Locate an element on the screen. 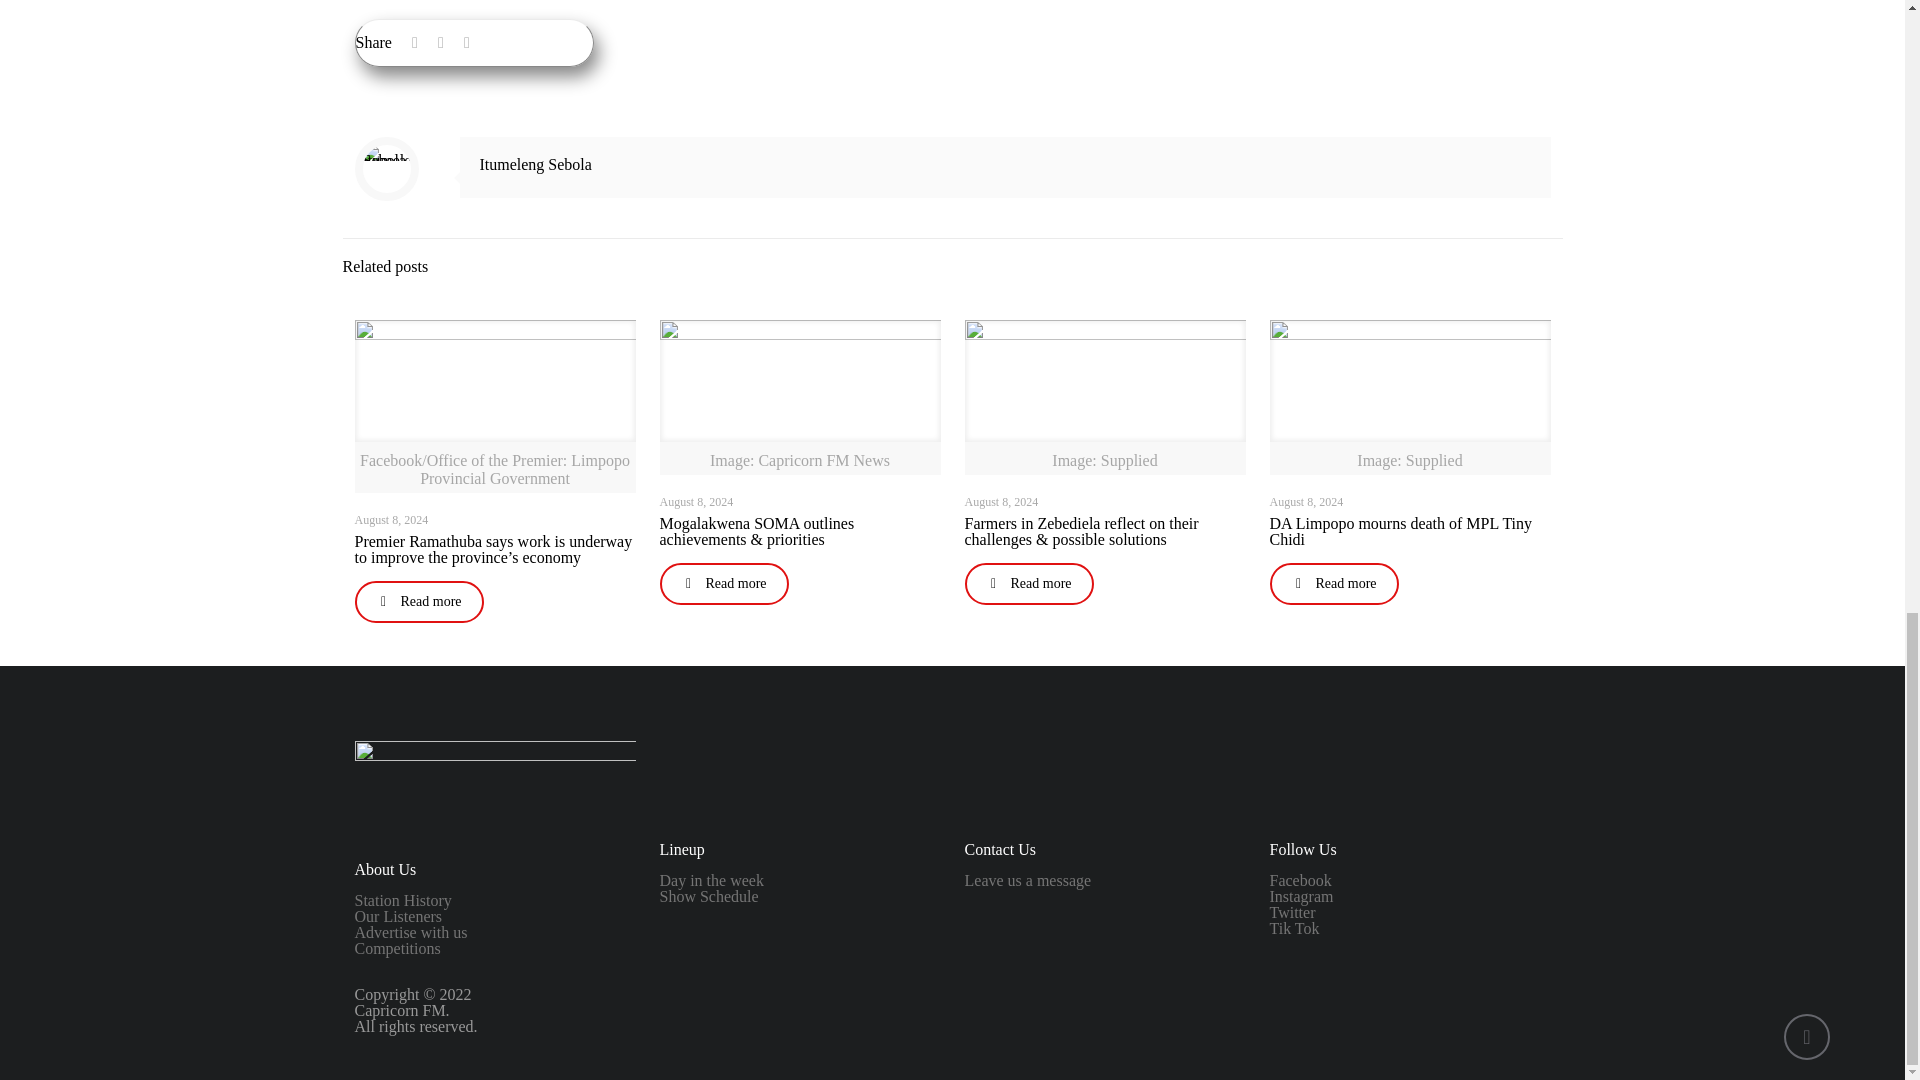 Image resolution: width=1920 pixels, height=1080 pixels. Read more is located at coordinates (418, 602).